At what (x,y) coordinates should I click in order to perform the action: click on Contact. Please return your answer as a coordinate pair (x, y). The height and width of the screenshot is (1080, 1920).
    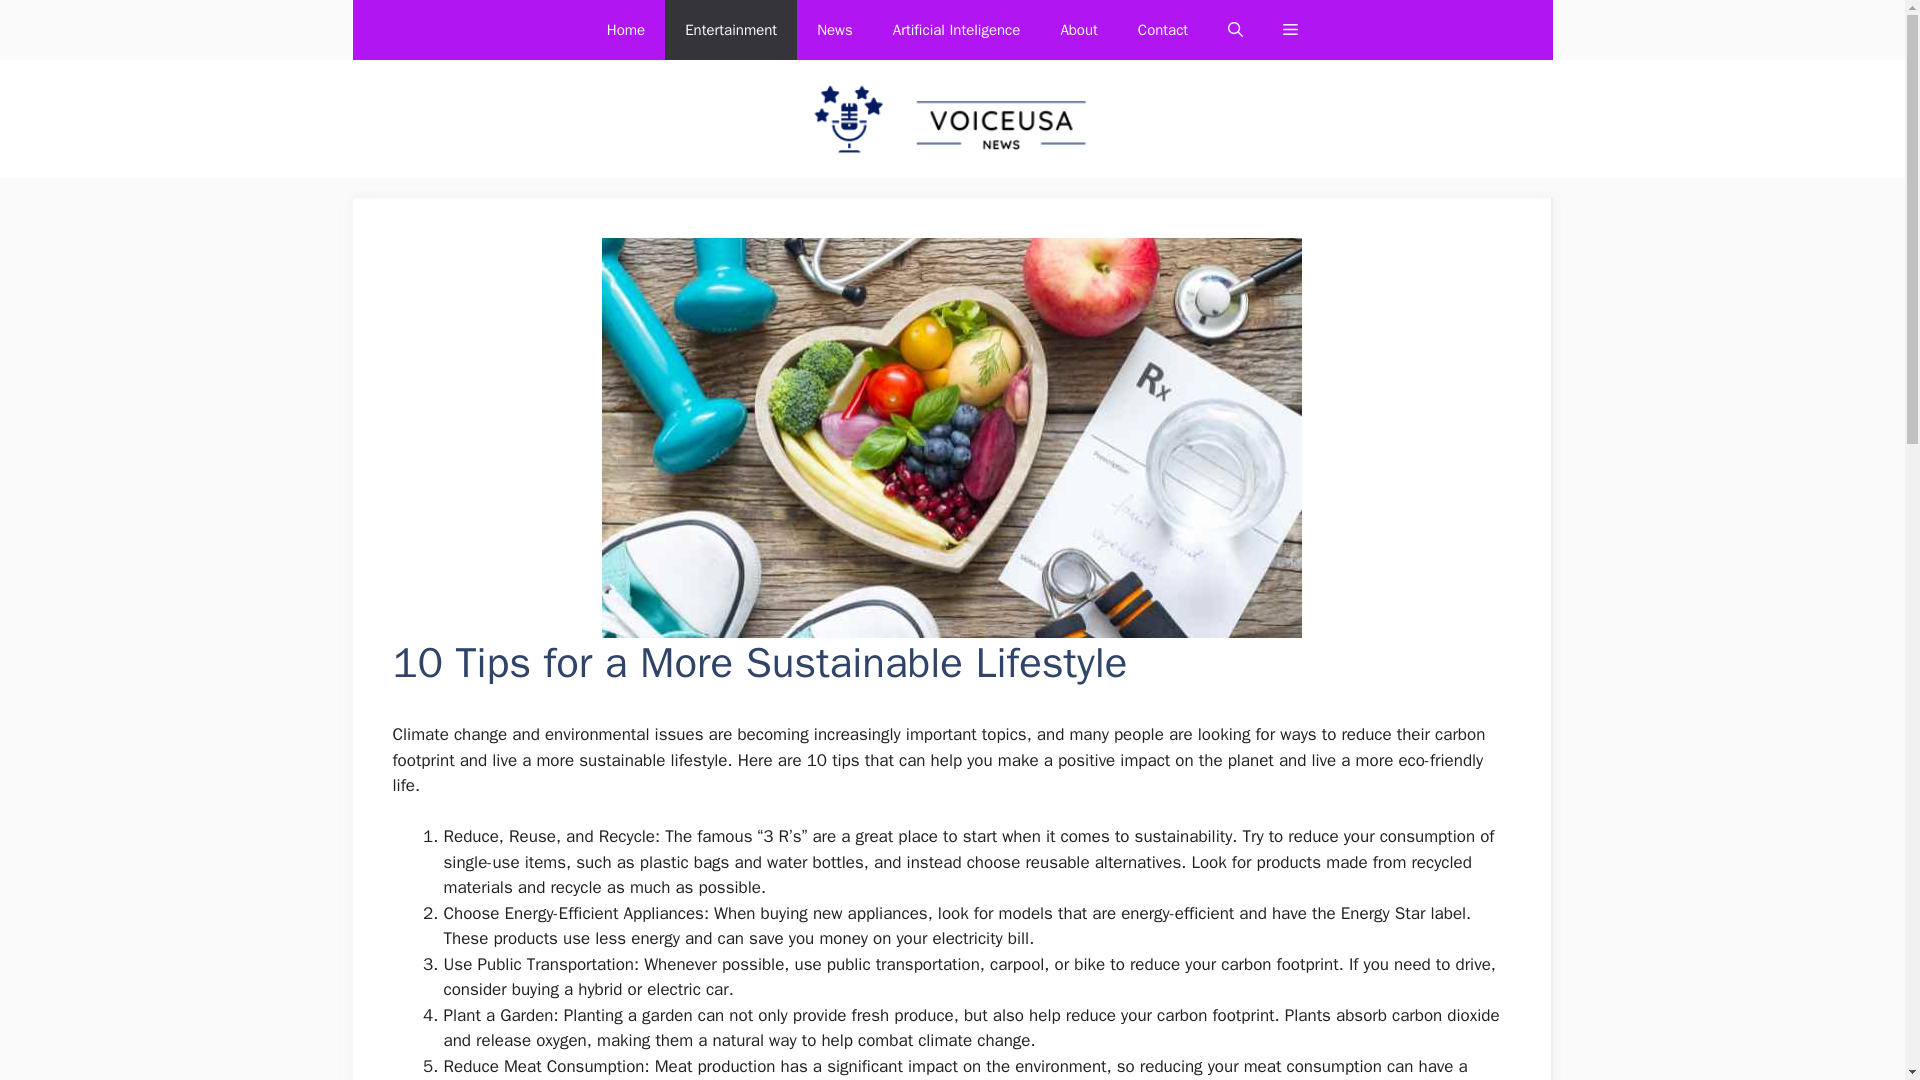
    Looking at the image, I should click on (1162, 30).